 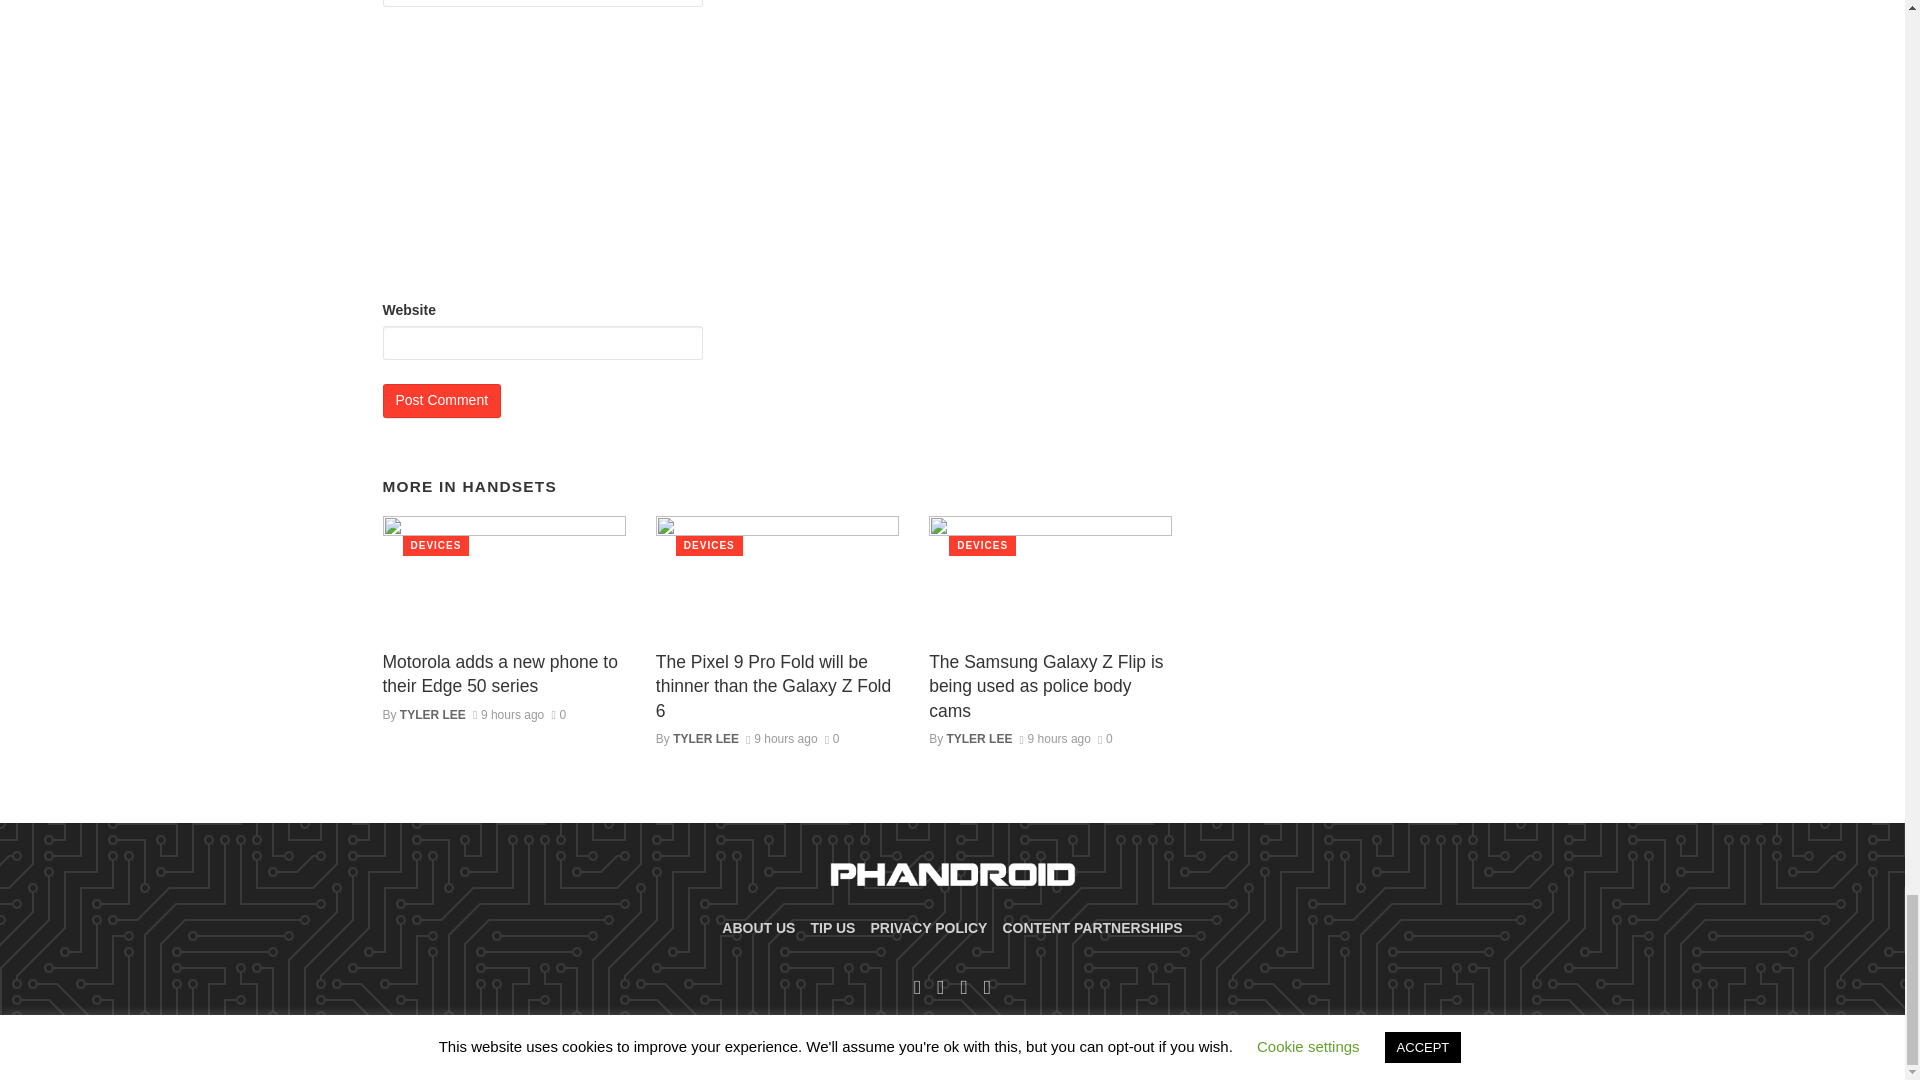 I want to click on Post Comment, so click(x=442, y=400).